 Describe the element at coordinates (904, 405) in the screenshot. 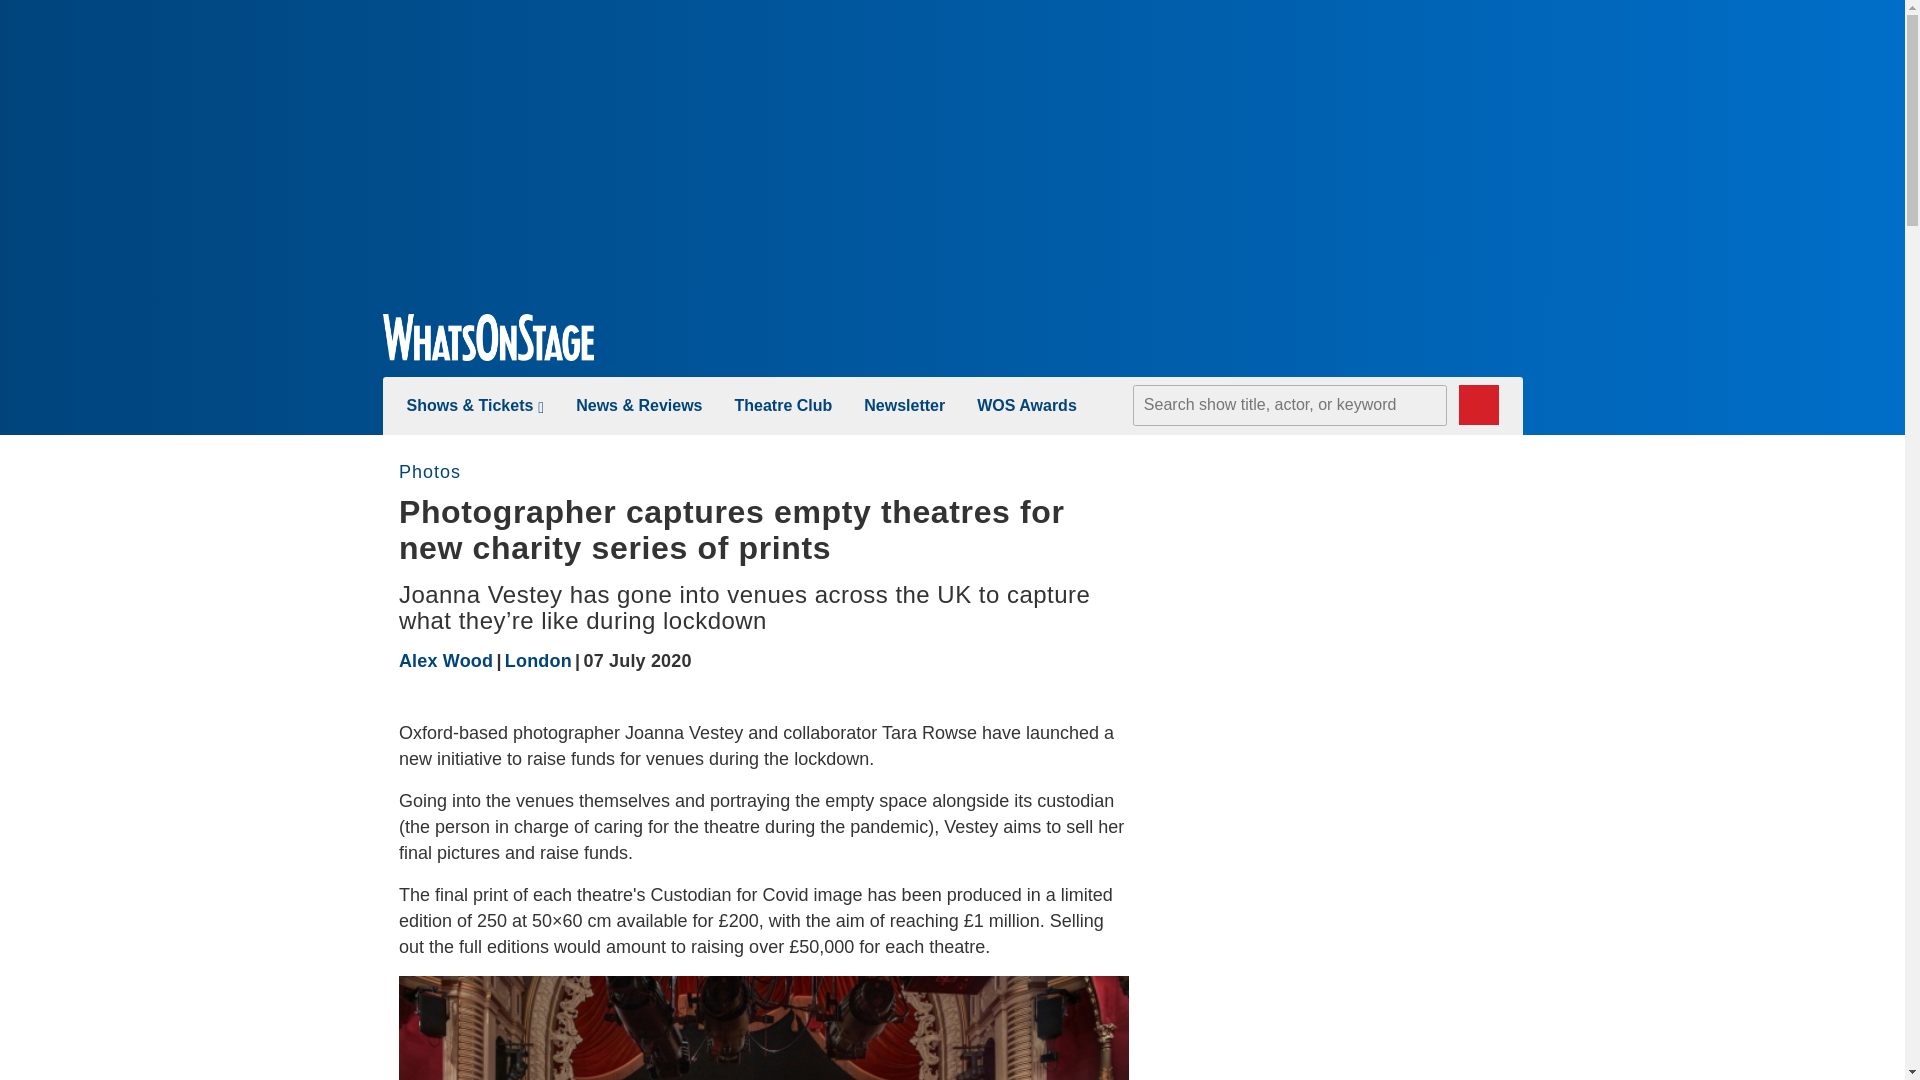

I see `Newsletter` at that location.